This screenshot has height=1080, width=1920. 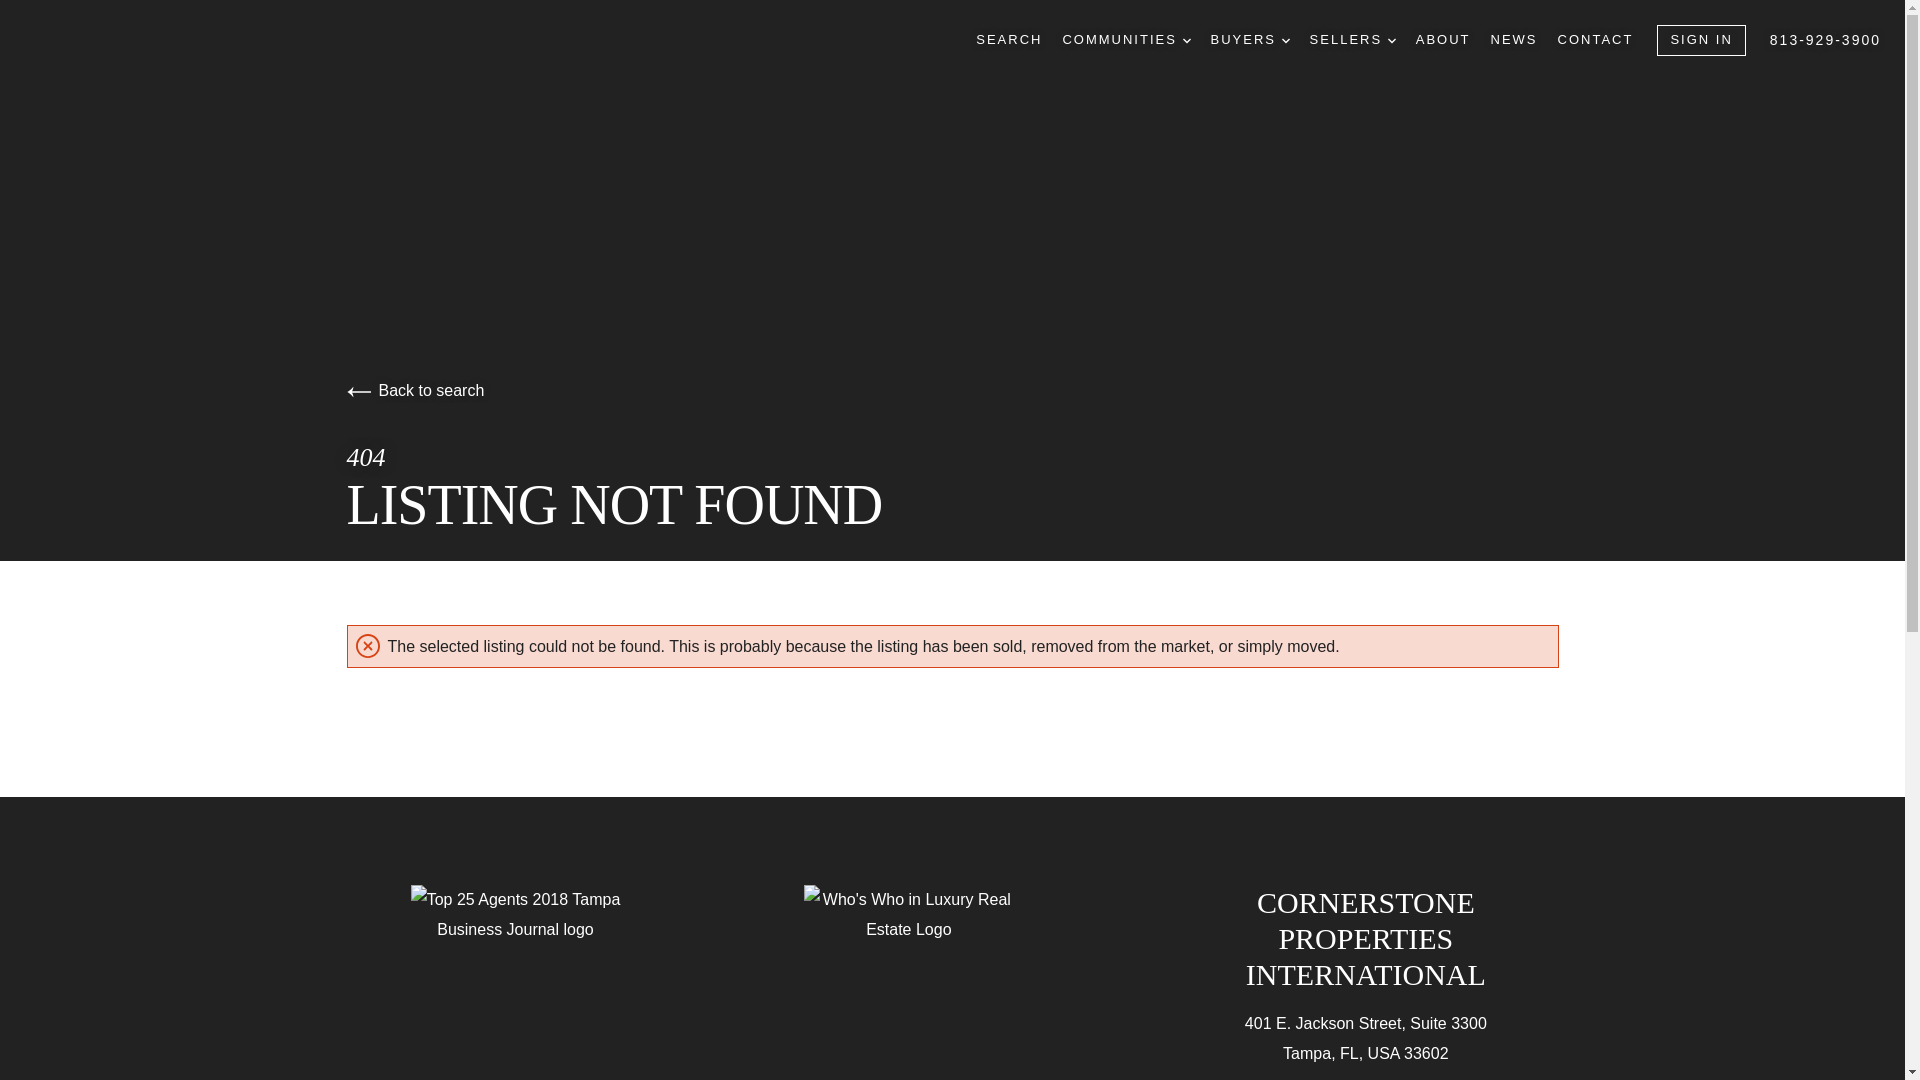 I want to click on SELLERS DROPDOWN ARROW, so click(x=1352, y=40).